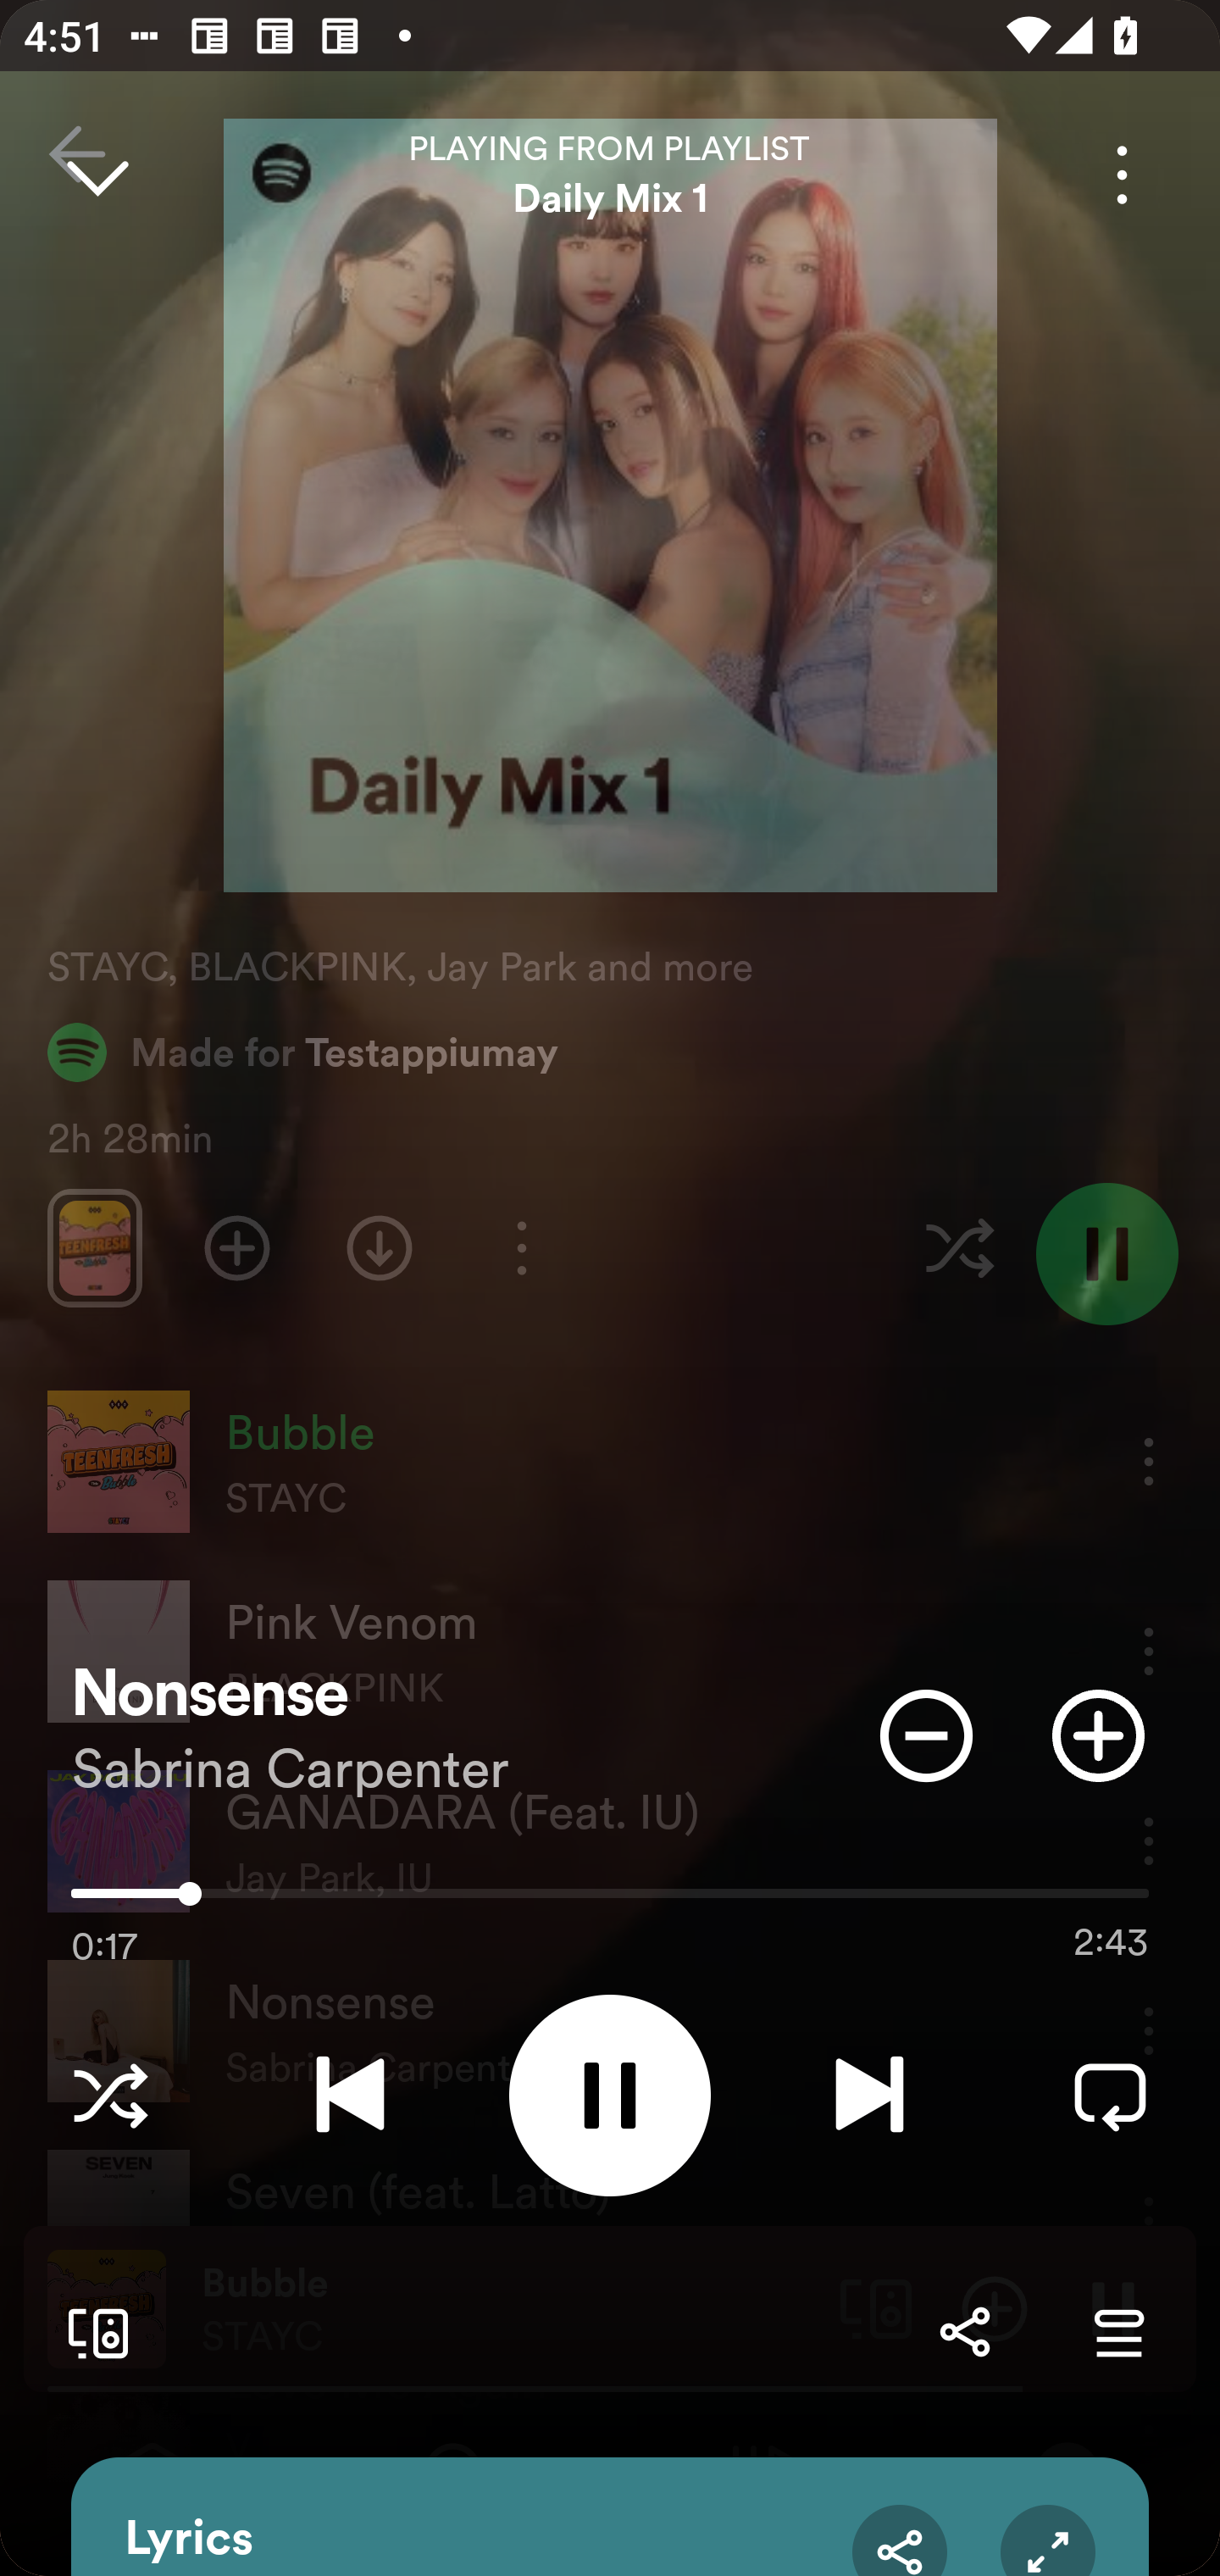 Image resolution: width=1220 pixels, height=2576 pixels. What do you see at coordinates (610, 2095) in the screenshot?
I see `Pause` at bounding box center [610, 2095].